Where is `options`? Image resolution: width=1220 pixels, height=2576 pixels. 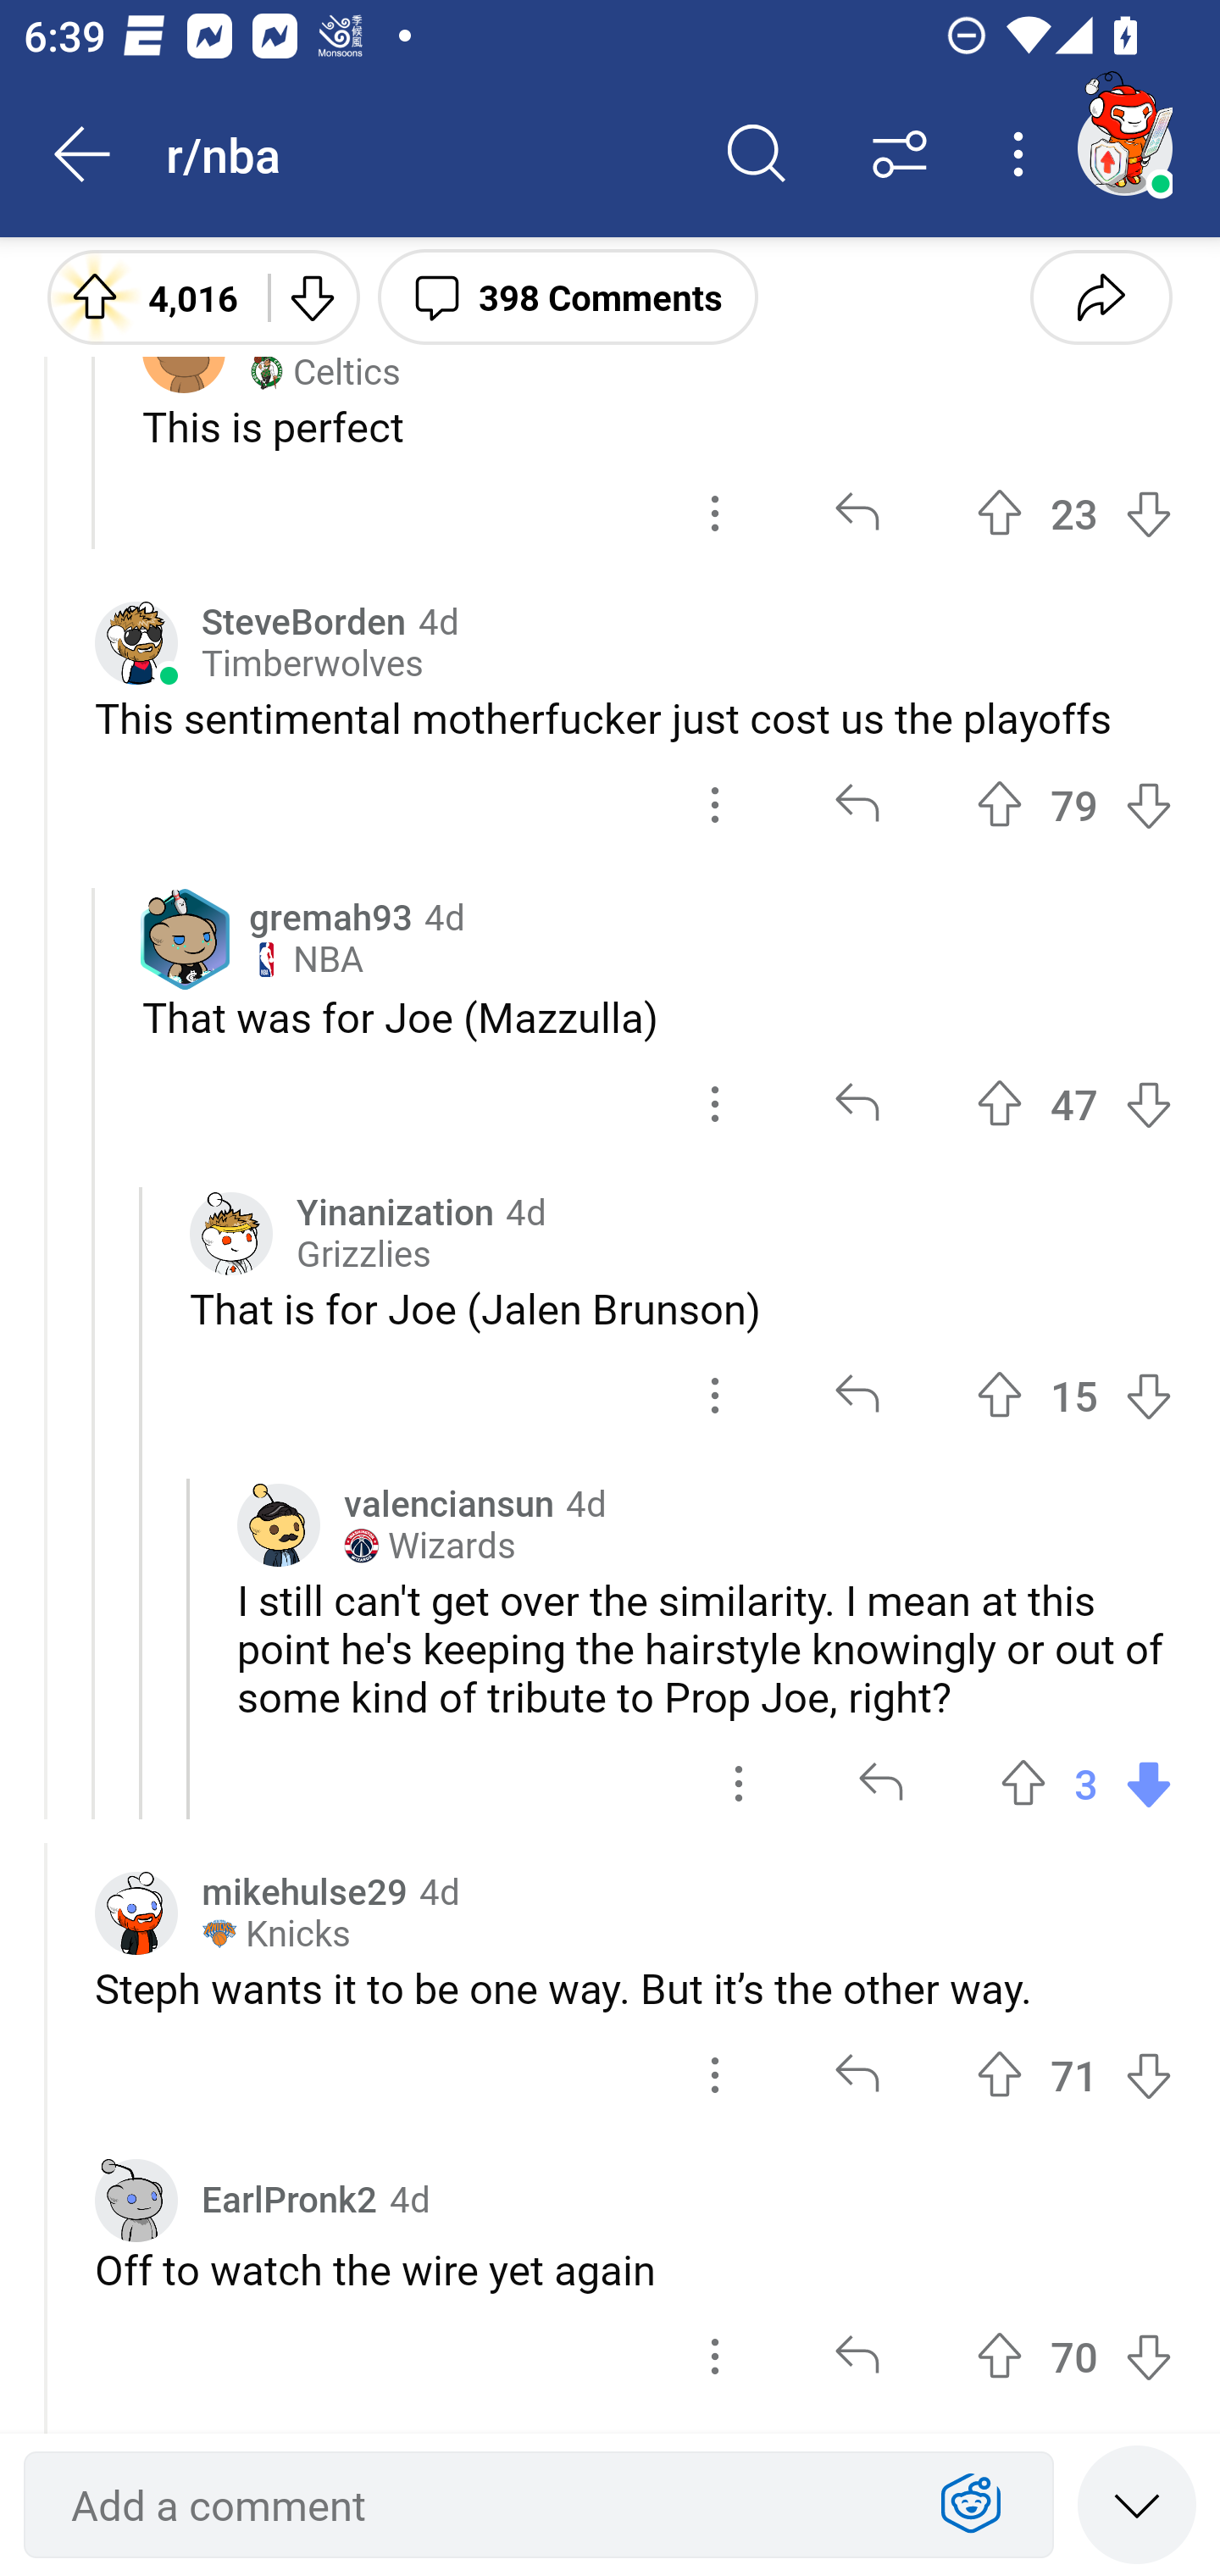 options is located at coordinates (739, 1782).